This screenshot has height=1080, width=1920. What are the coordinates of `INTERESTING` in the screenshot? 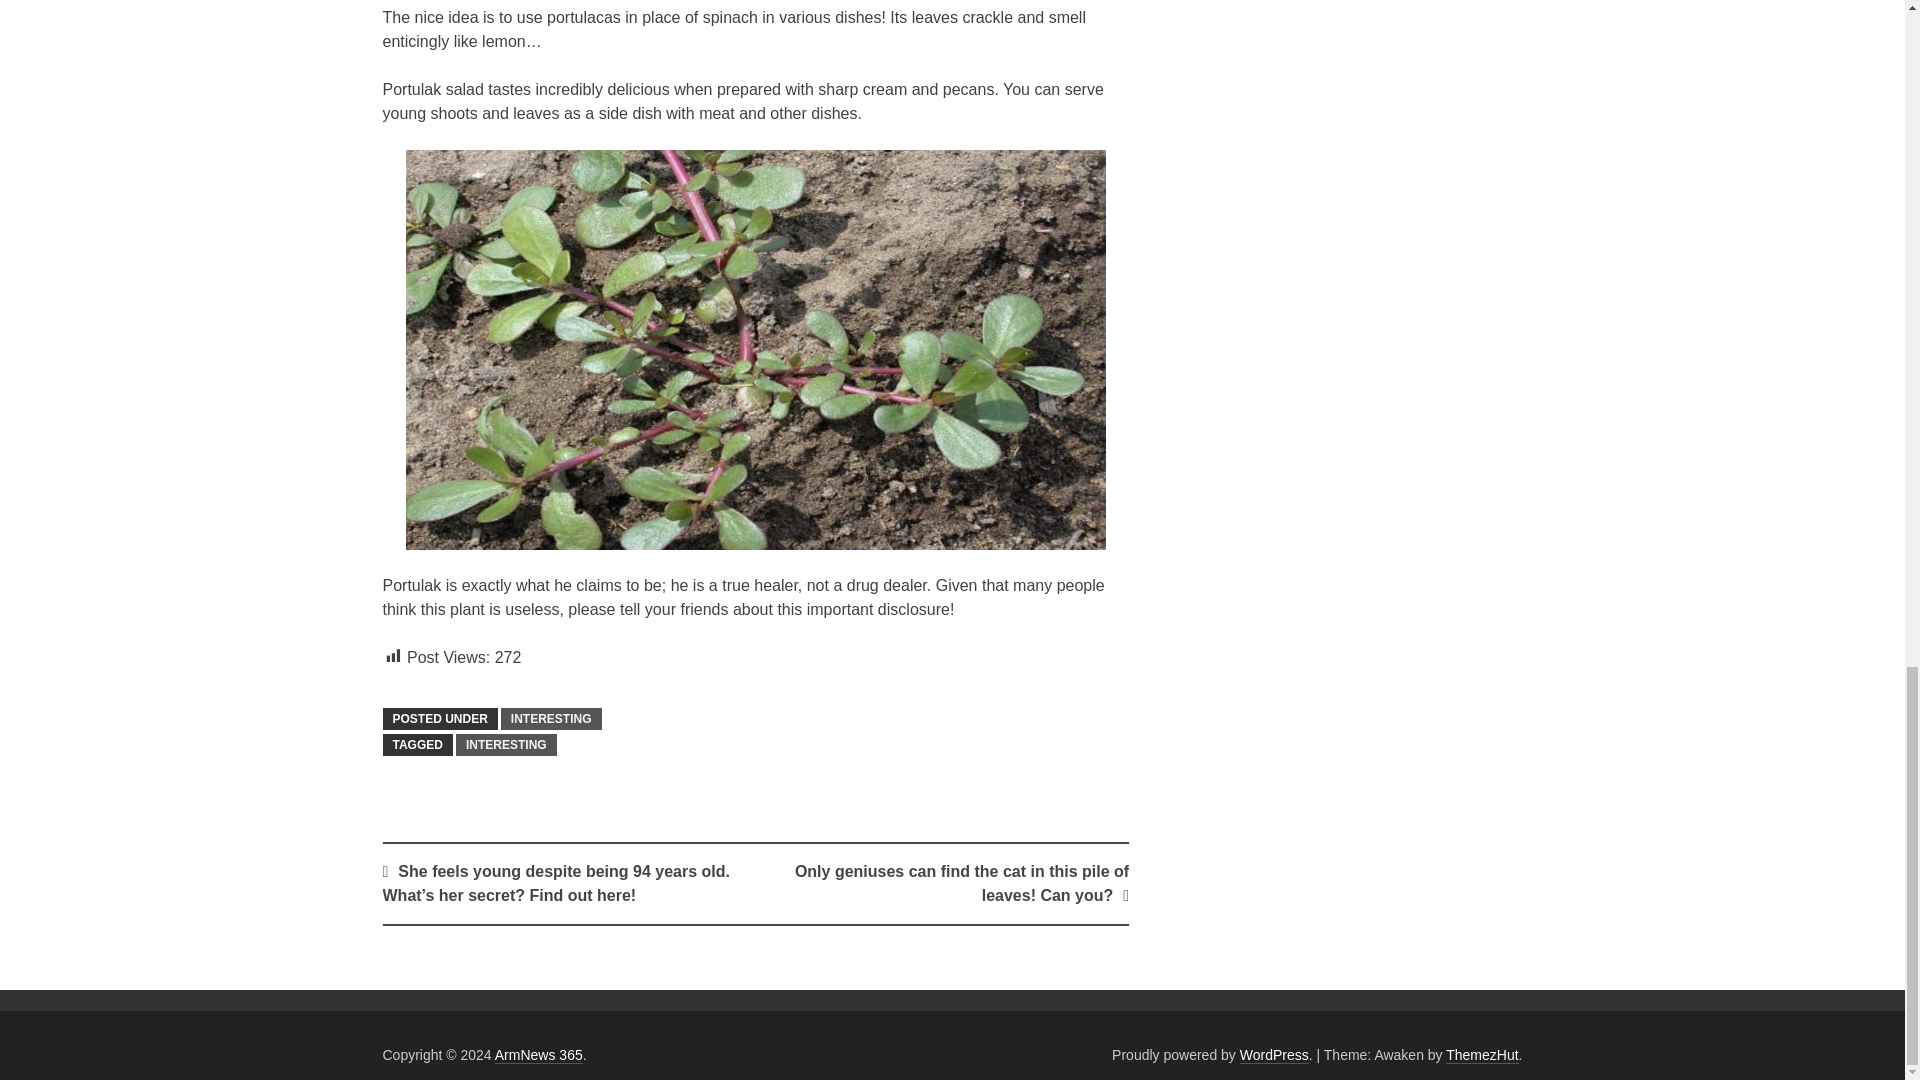 It's located at (506, 745).